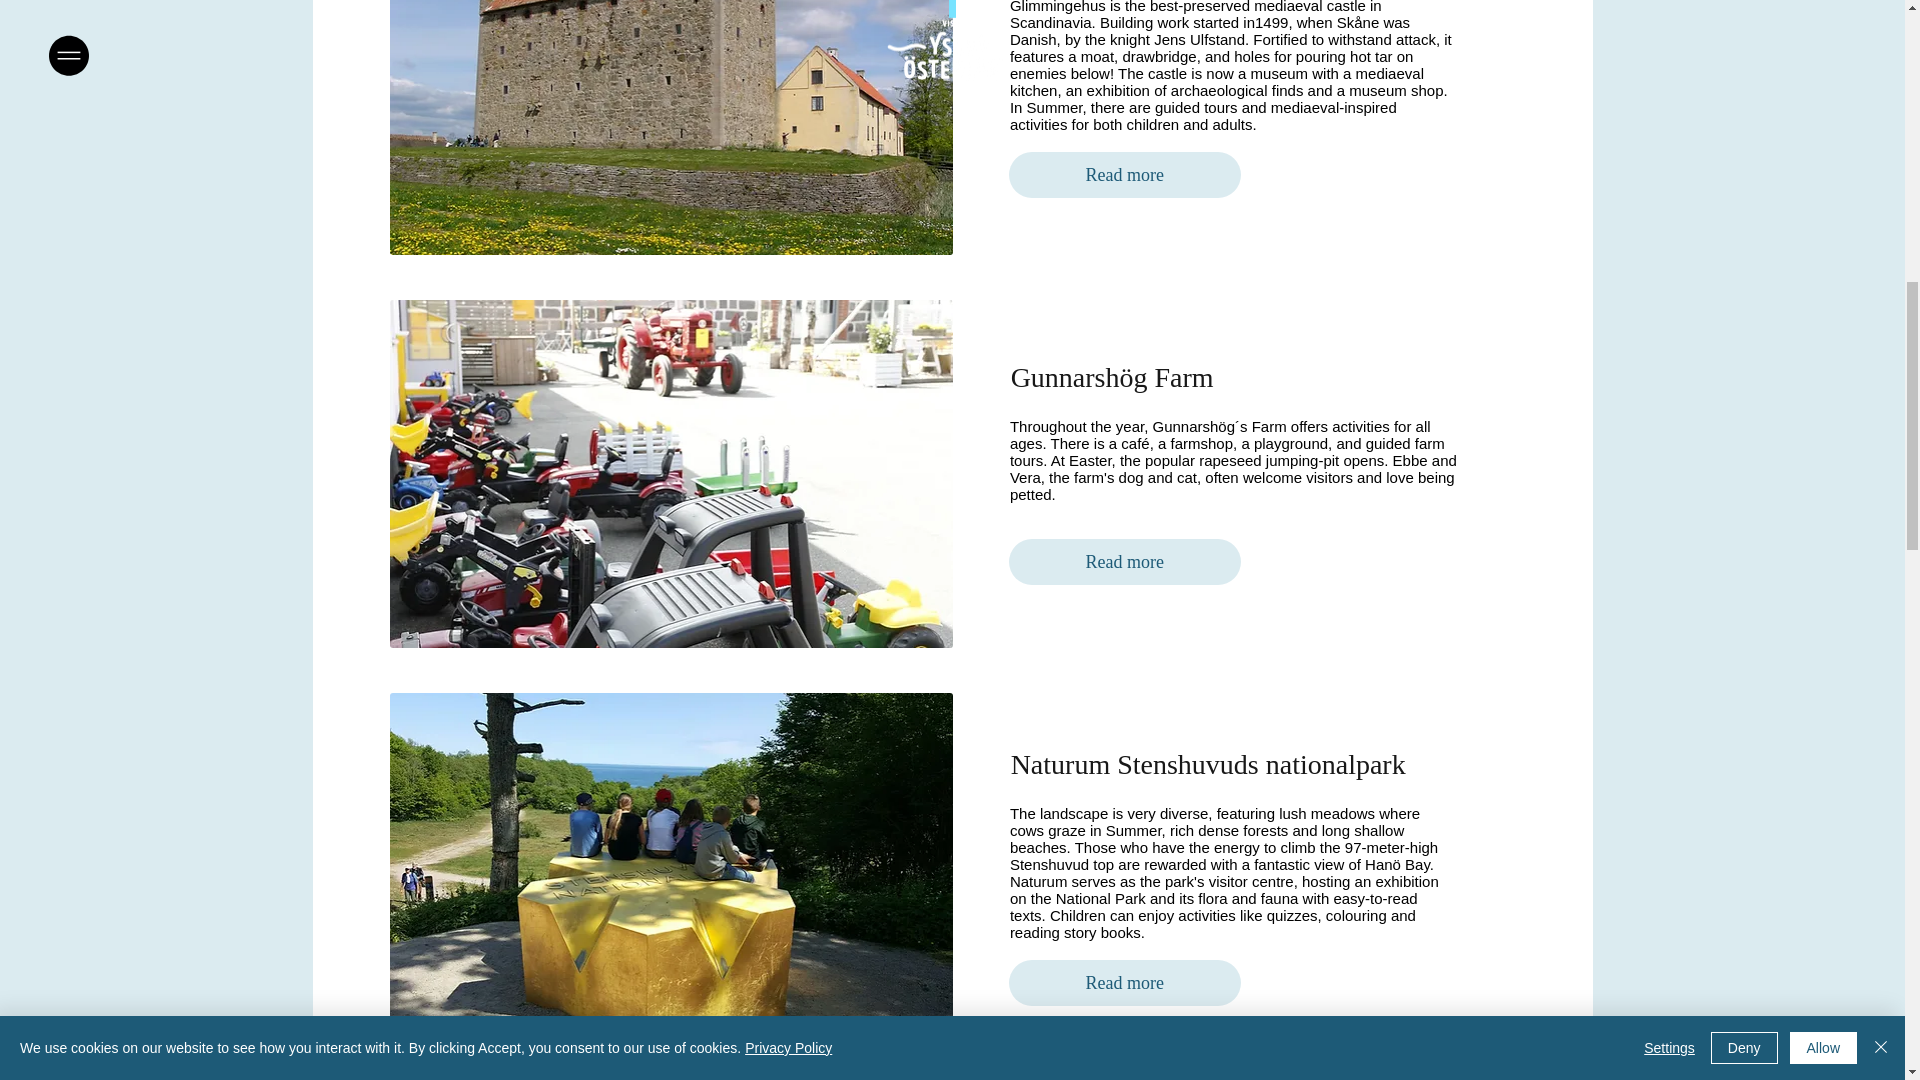 The height and width of the screenshot is (1080, 1920). What do you see at coordinates (1124, 174) in the screenshot?
I see `Read more` at bounding box center [1124, 174].